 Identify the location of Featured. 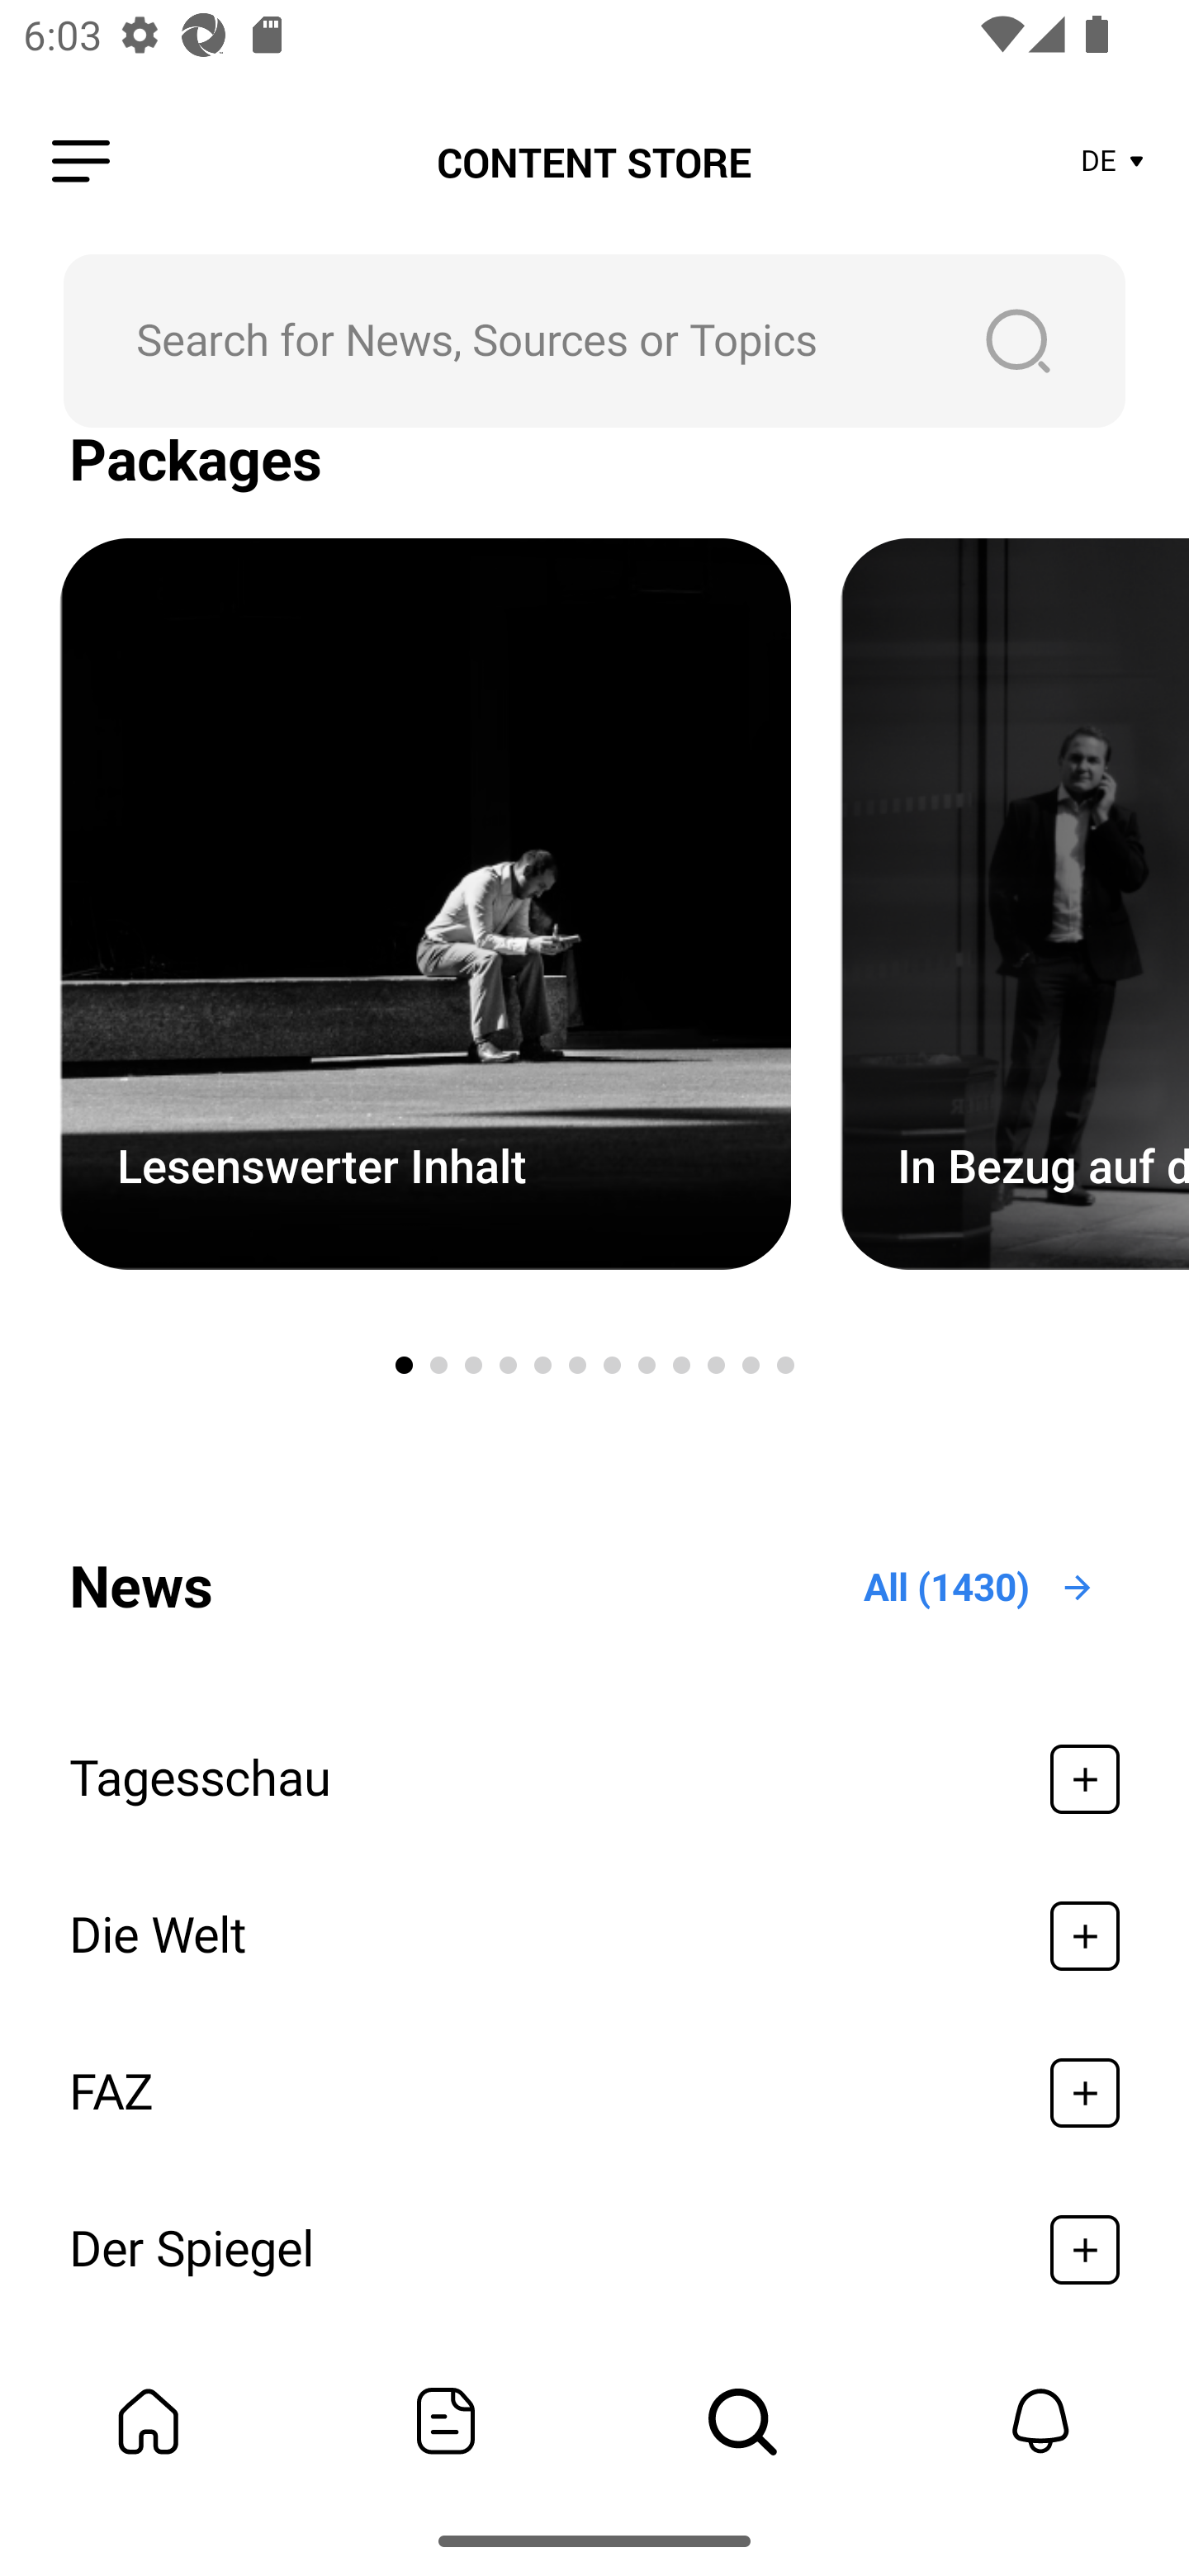
(446, 2421).